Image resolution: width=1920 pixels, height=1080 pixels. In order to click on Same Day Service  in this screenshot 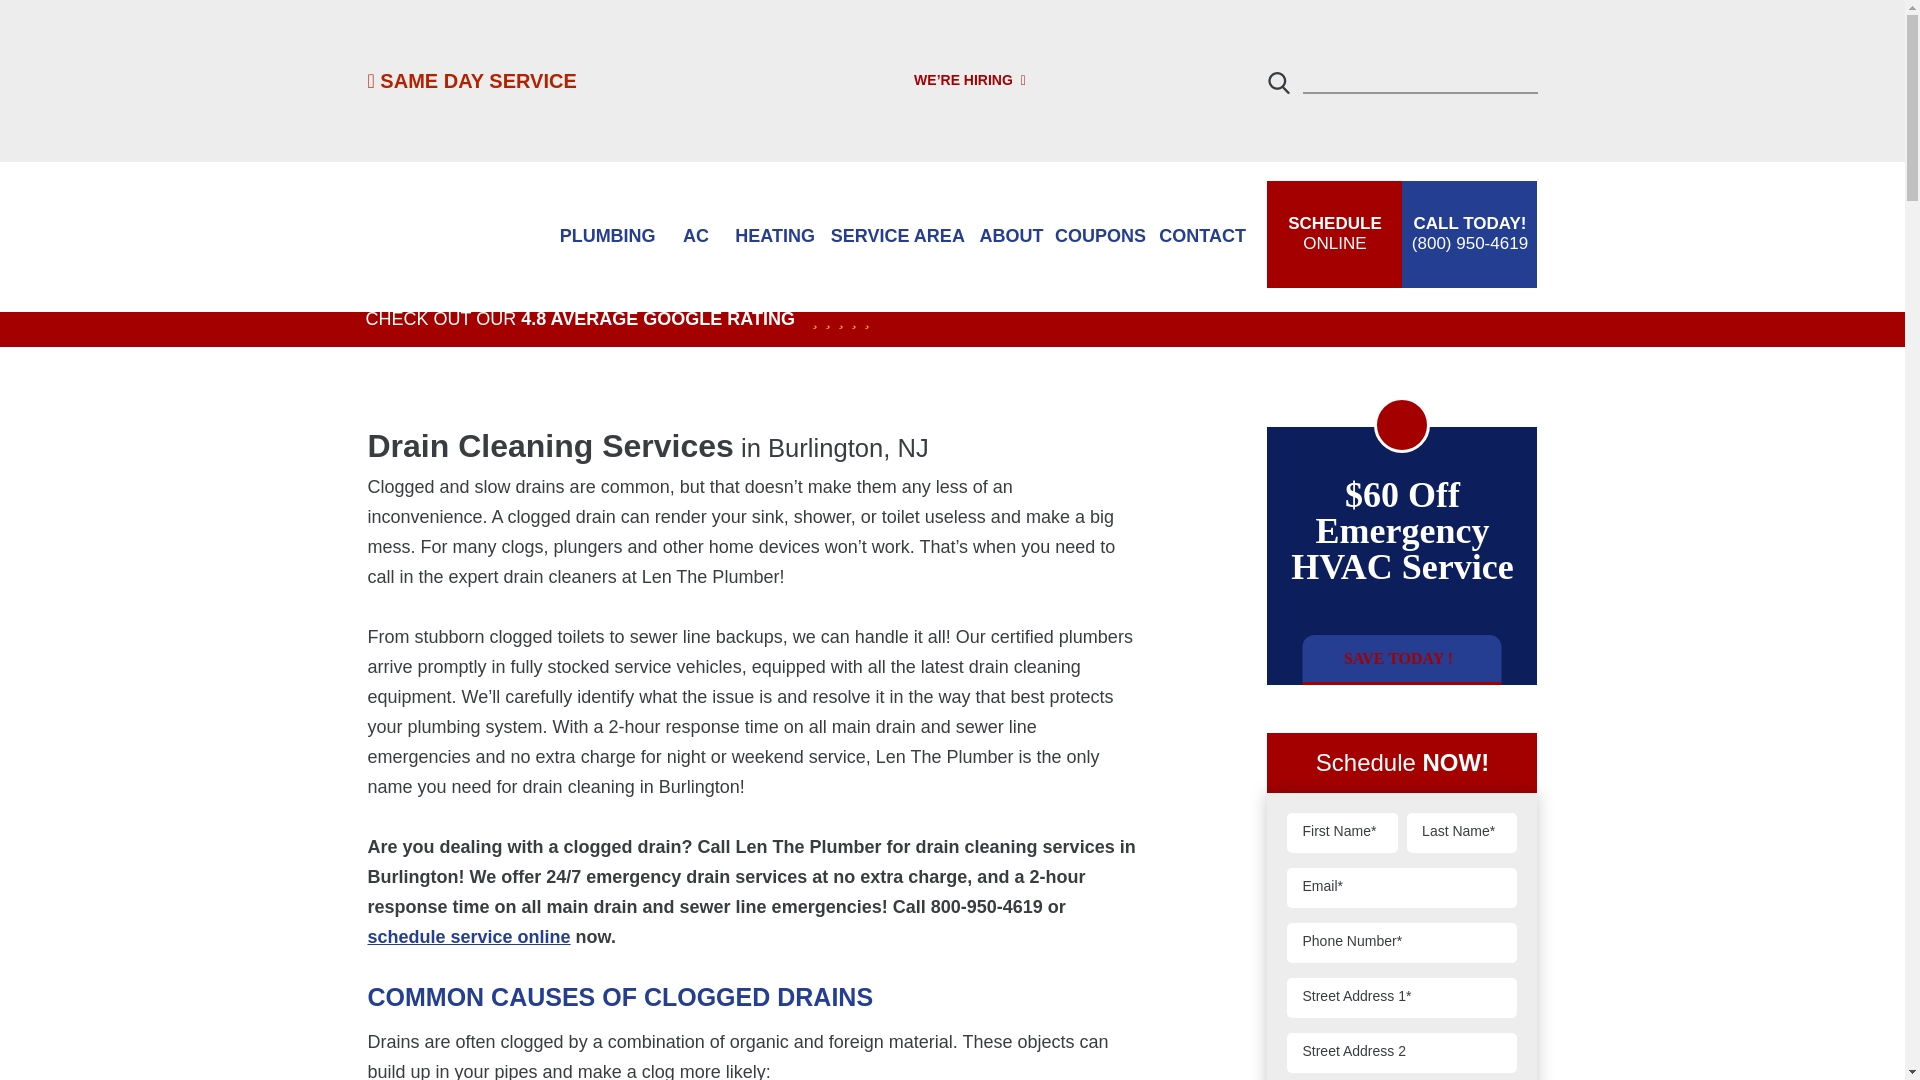, I will do `click(472, 80)`.